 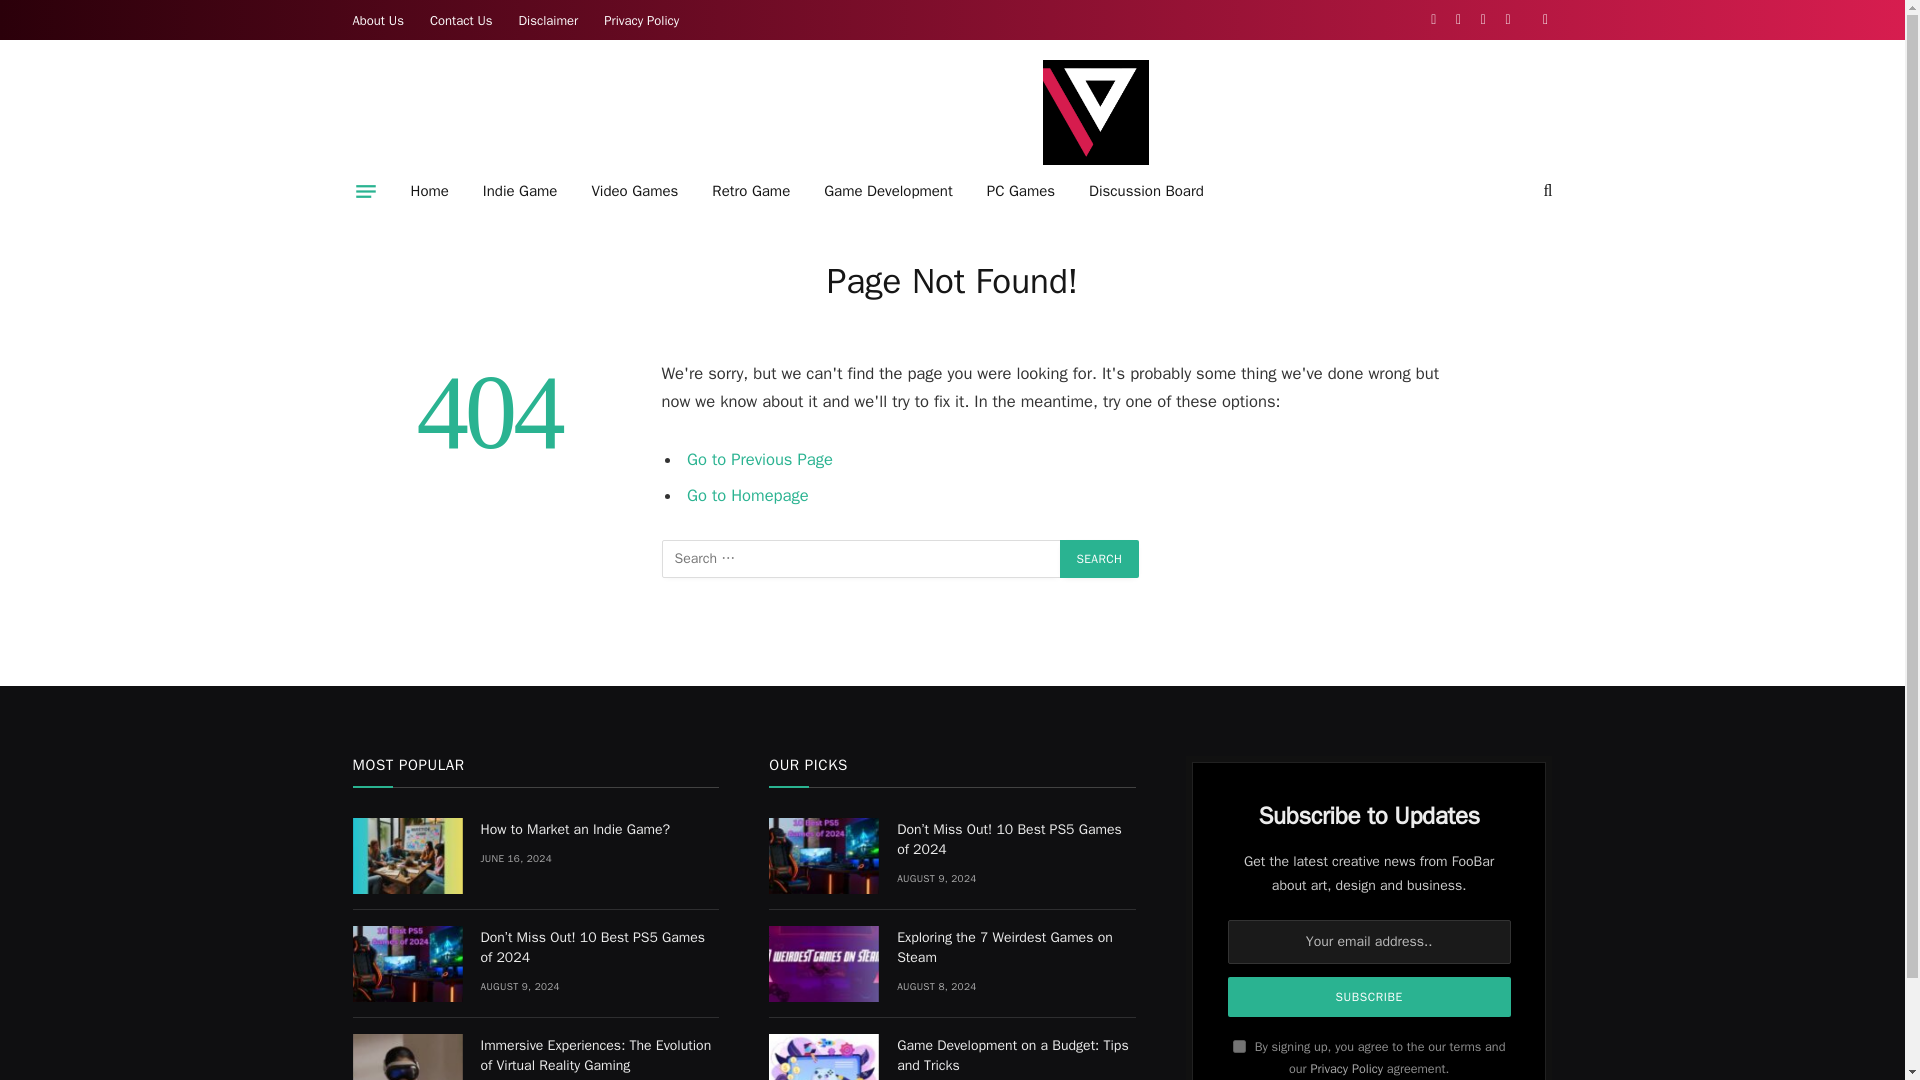 What do you see at coordinates (1239, 1046) in the screenshot?
I see `on` at bounding box center [1239, 1046].